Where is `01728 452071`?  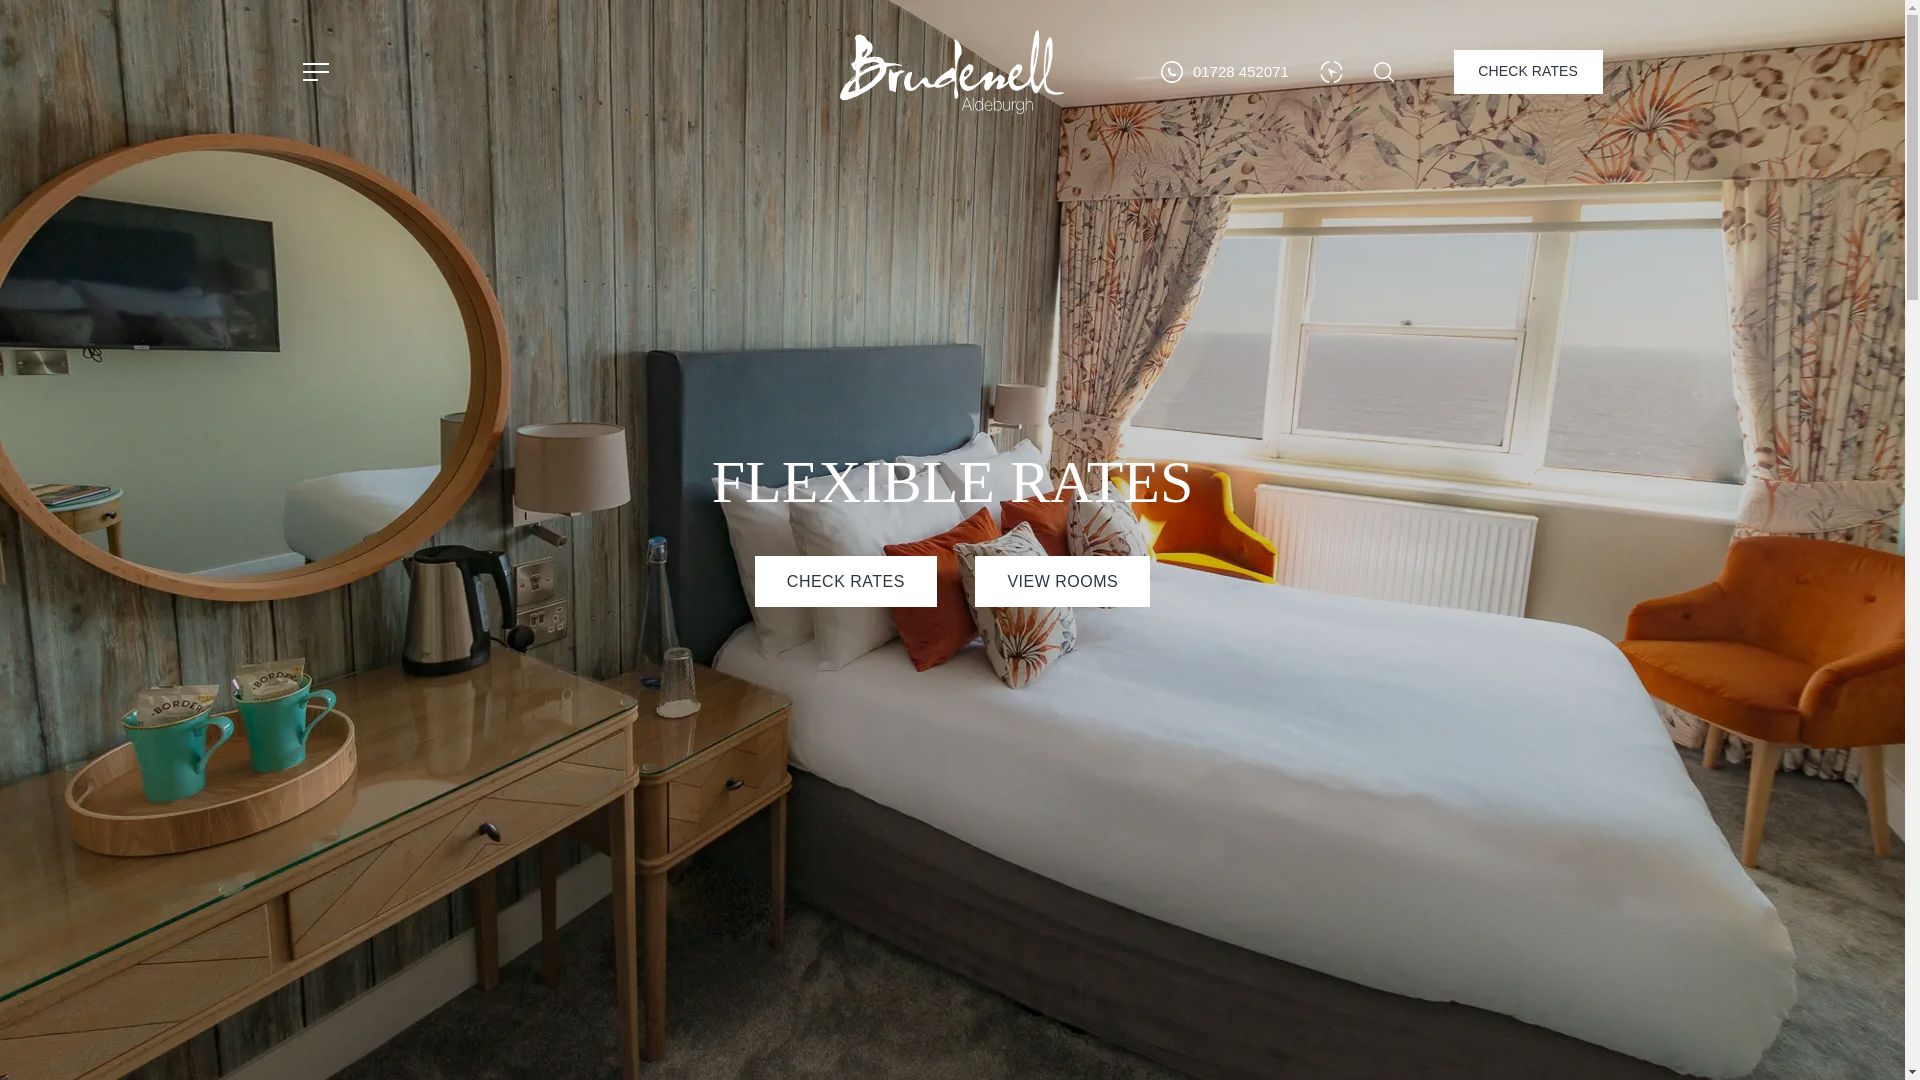
01728 452071 is located at coordinates (1224, 72).